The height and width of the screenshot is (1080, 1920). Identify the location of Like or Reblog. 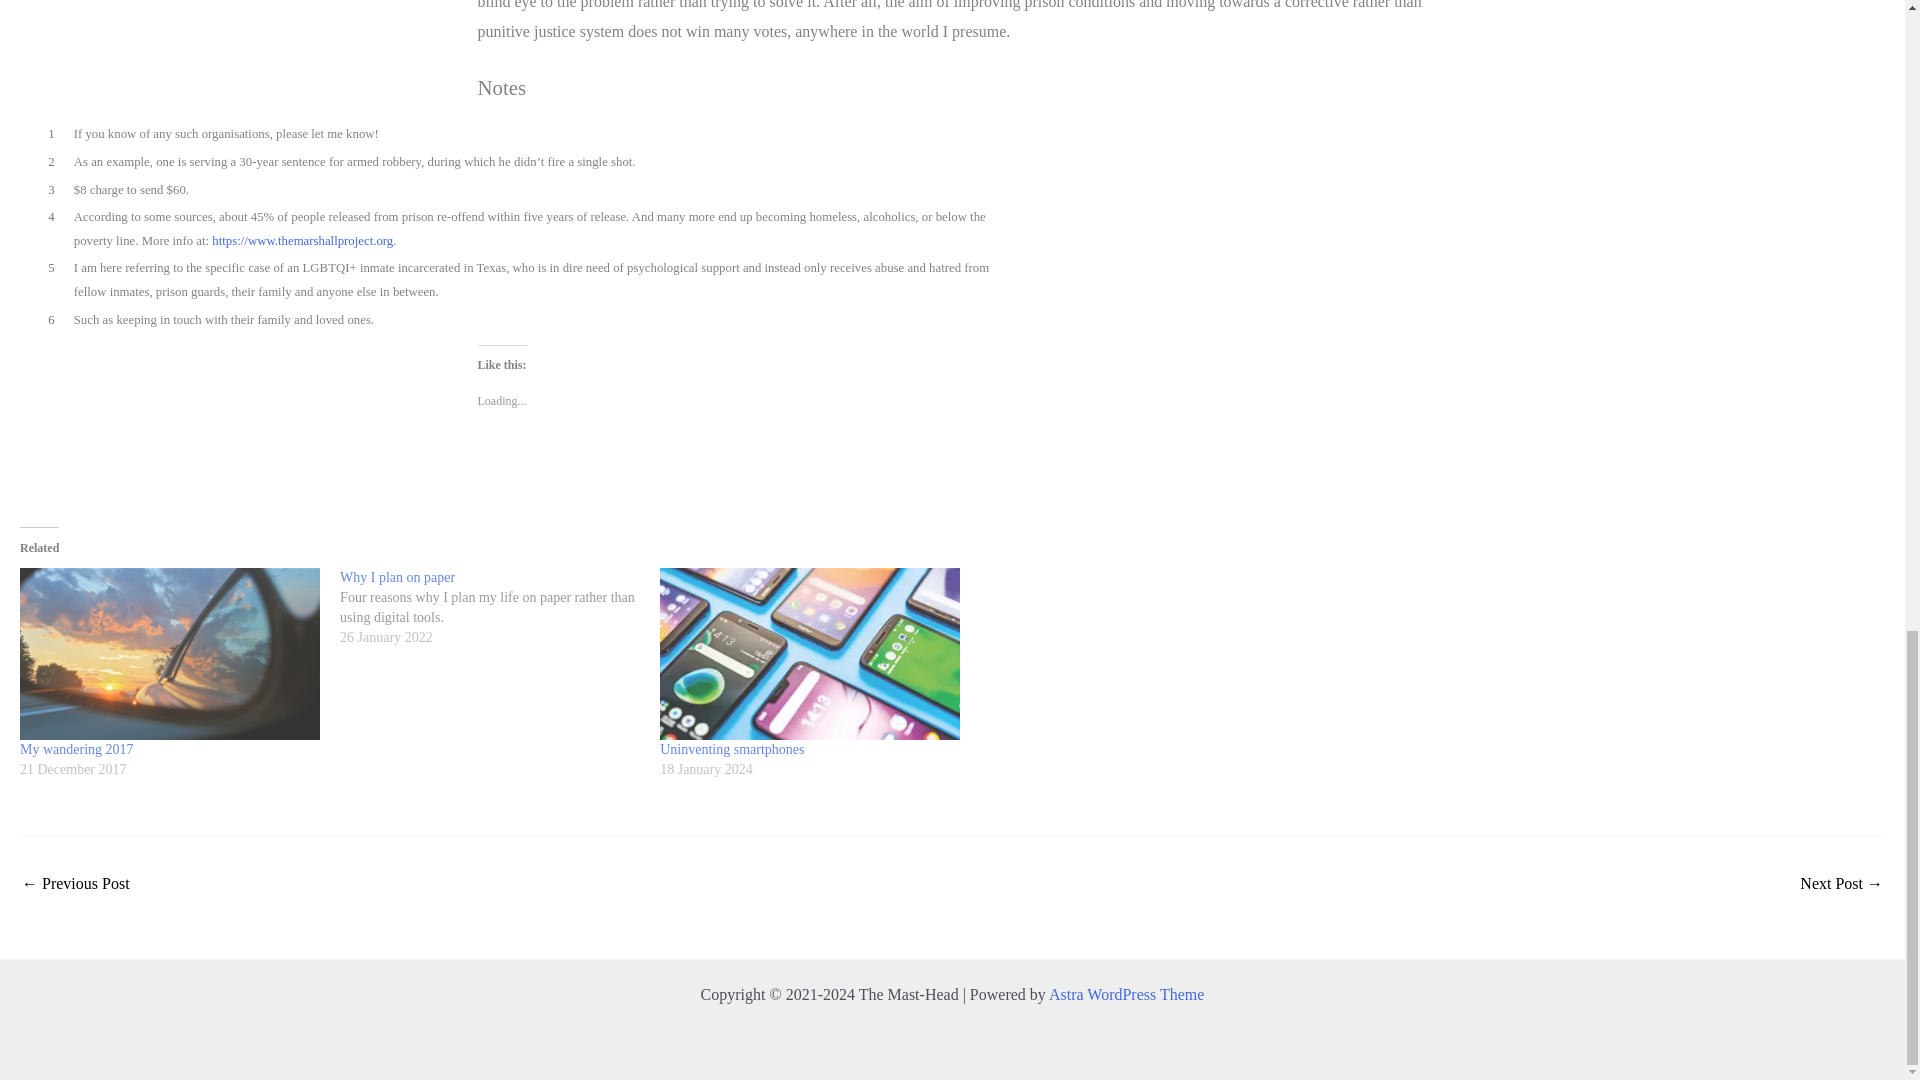
(953, 466).